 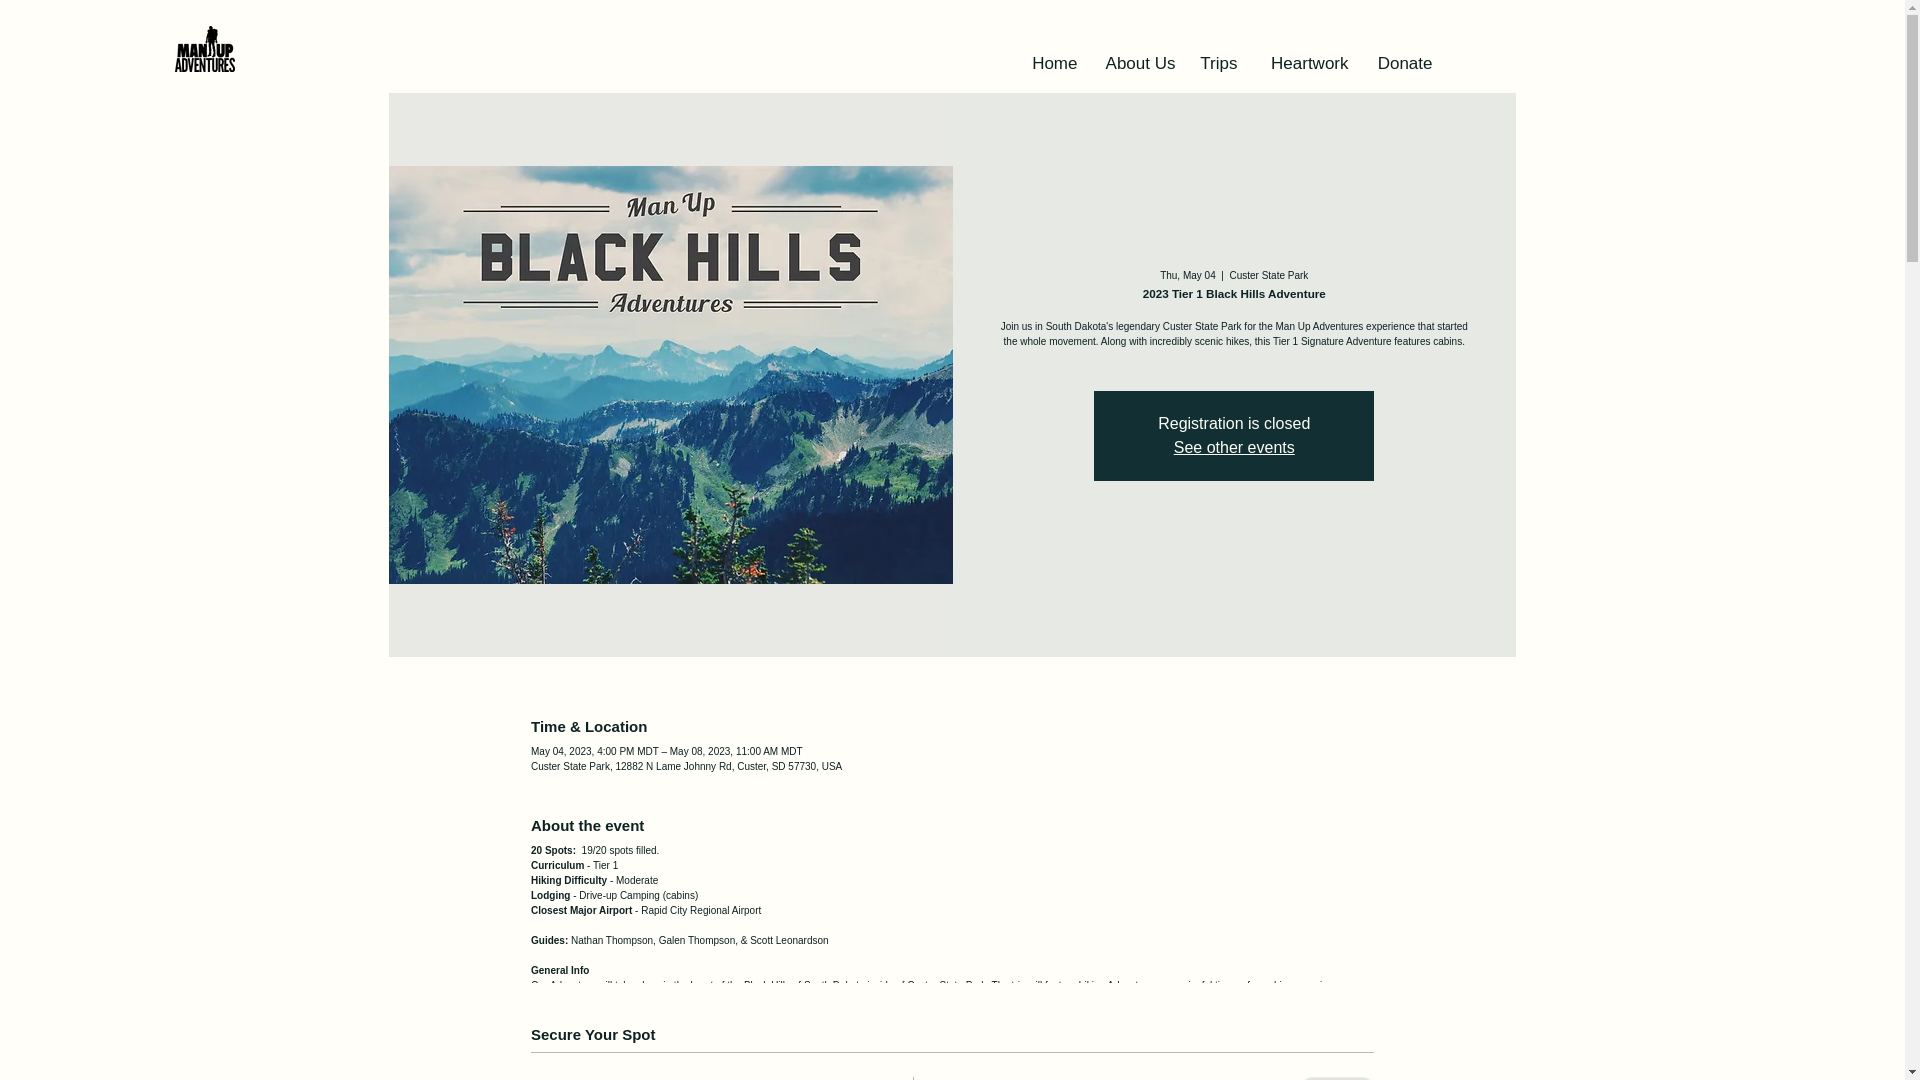 I want to click on About Us, so click(x=1137, y=63).